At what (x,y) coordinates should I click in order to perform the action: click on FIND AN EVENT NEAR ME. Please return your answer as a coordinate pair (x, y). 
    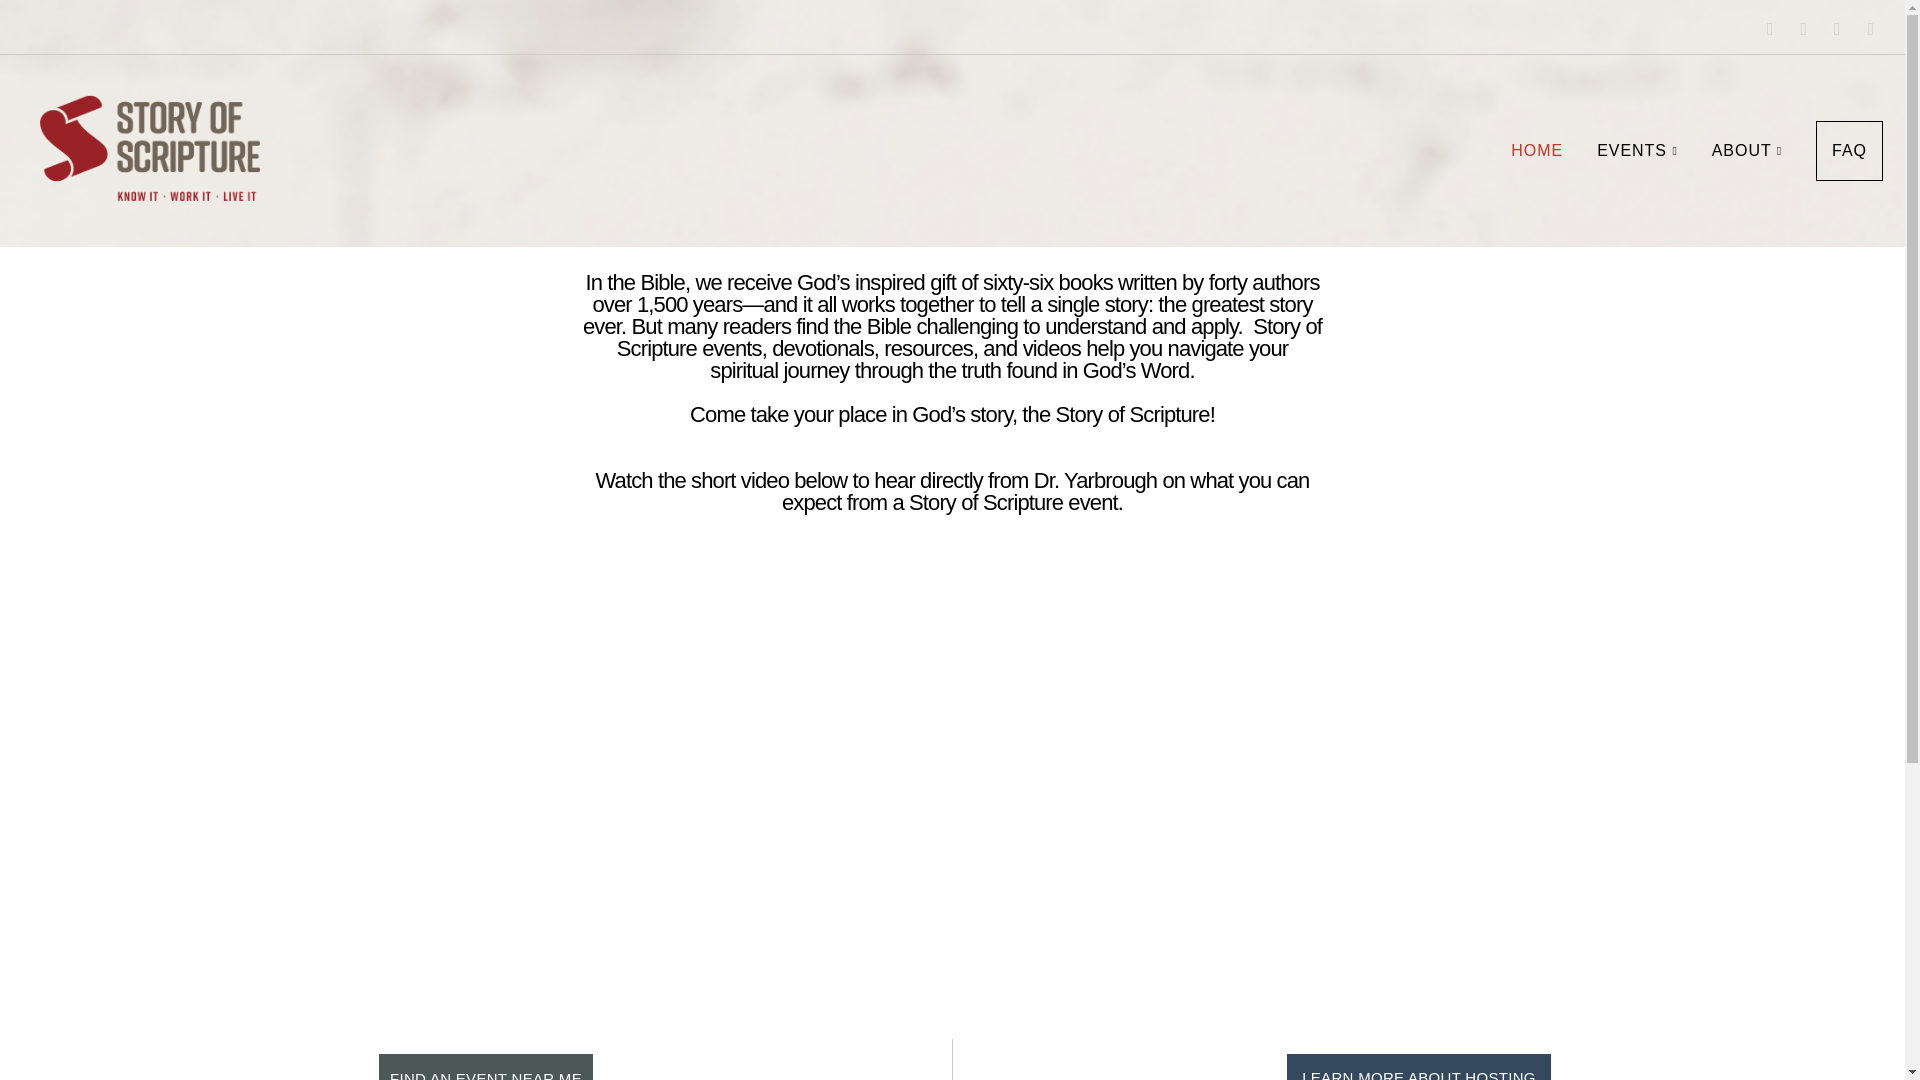
    Looking at the image, I should click on (486, 1067).